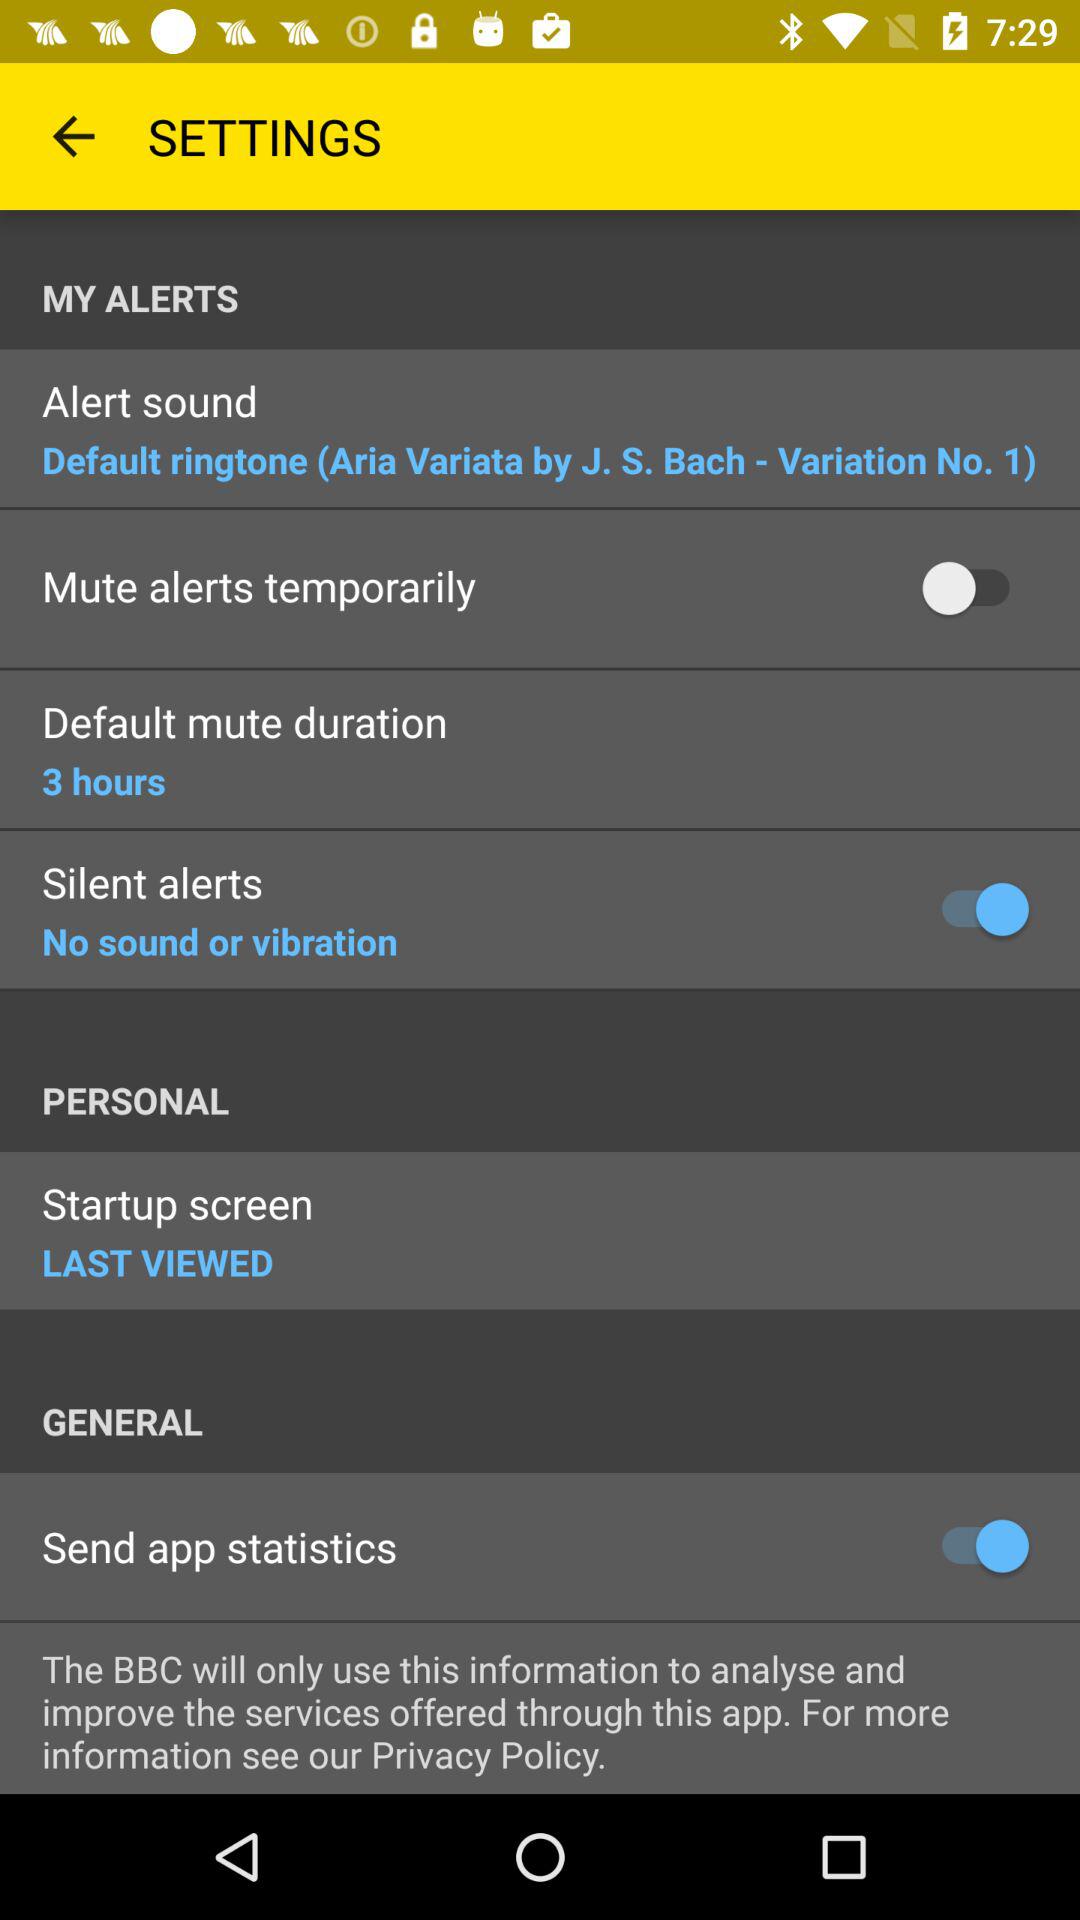  I want to click on tap no sound or icon, so click(220, 941).